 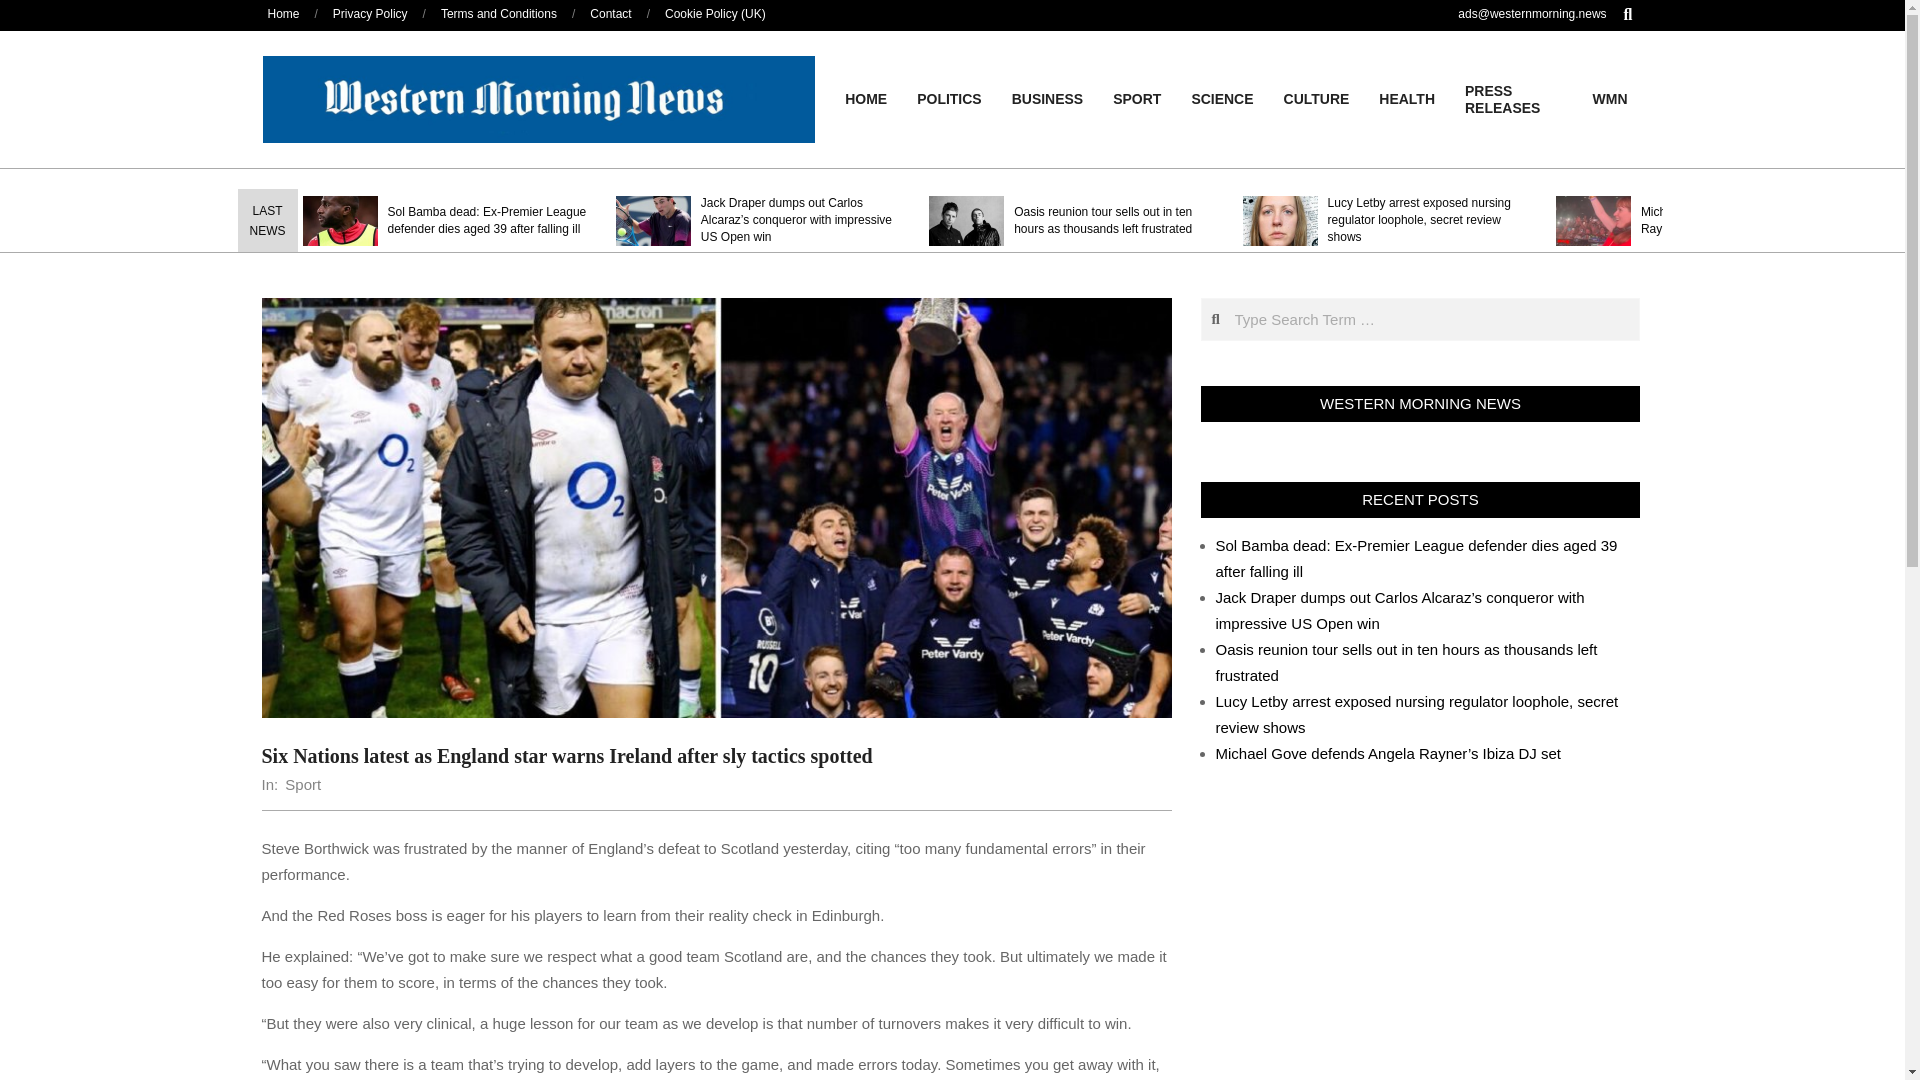 What do you see at coordinates (610, 13) in the screenshot?
I see `Contact` at bounding box center [610, 13].